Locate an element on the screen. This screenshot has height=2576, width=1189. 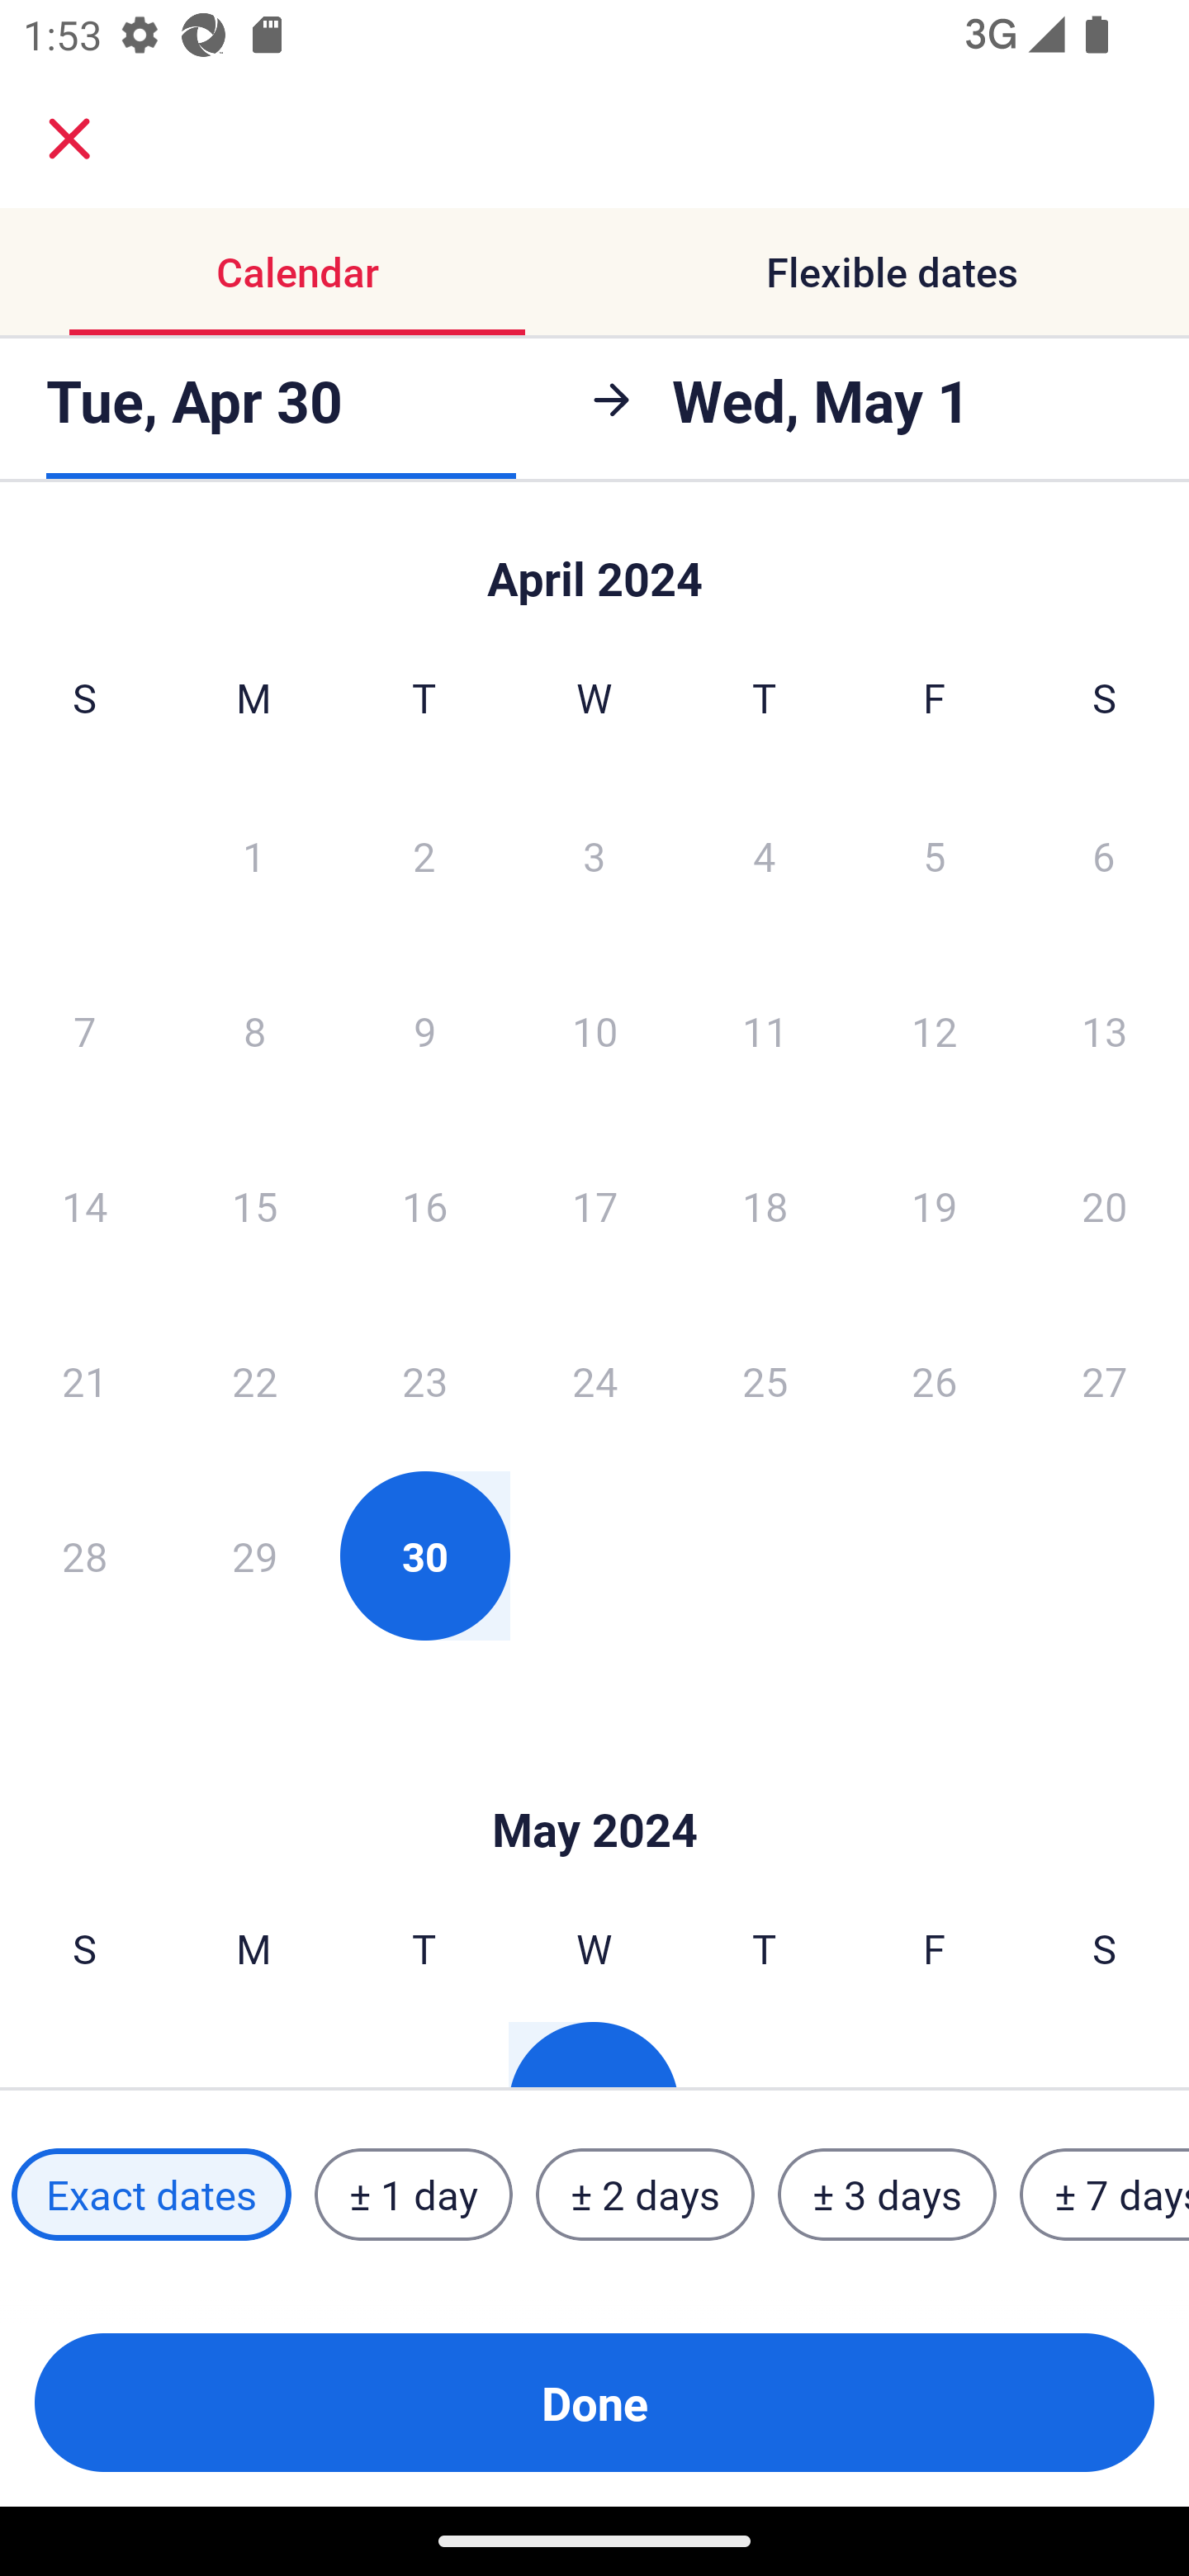
6 Saturday, April 6, 2024 is located at coordinates (1104, 855).